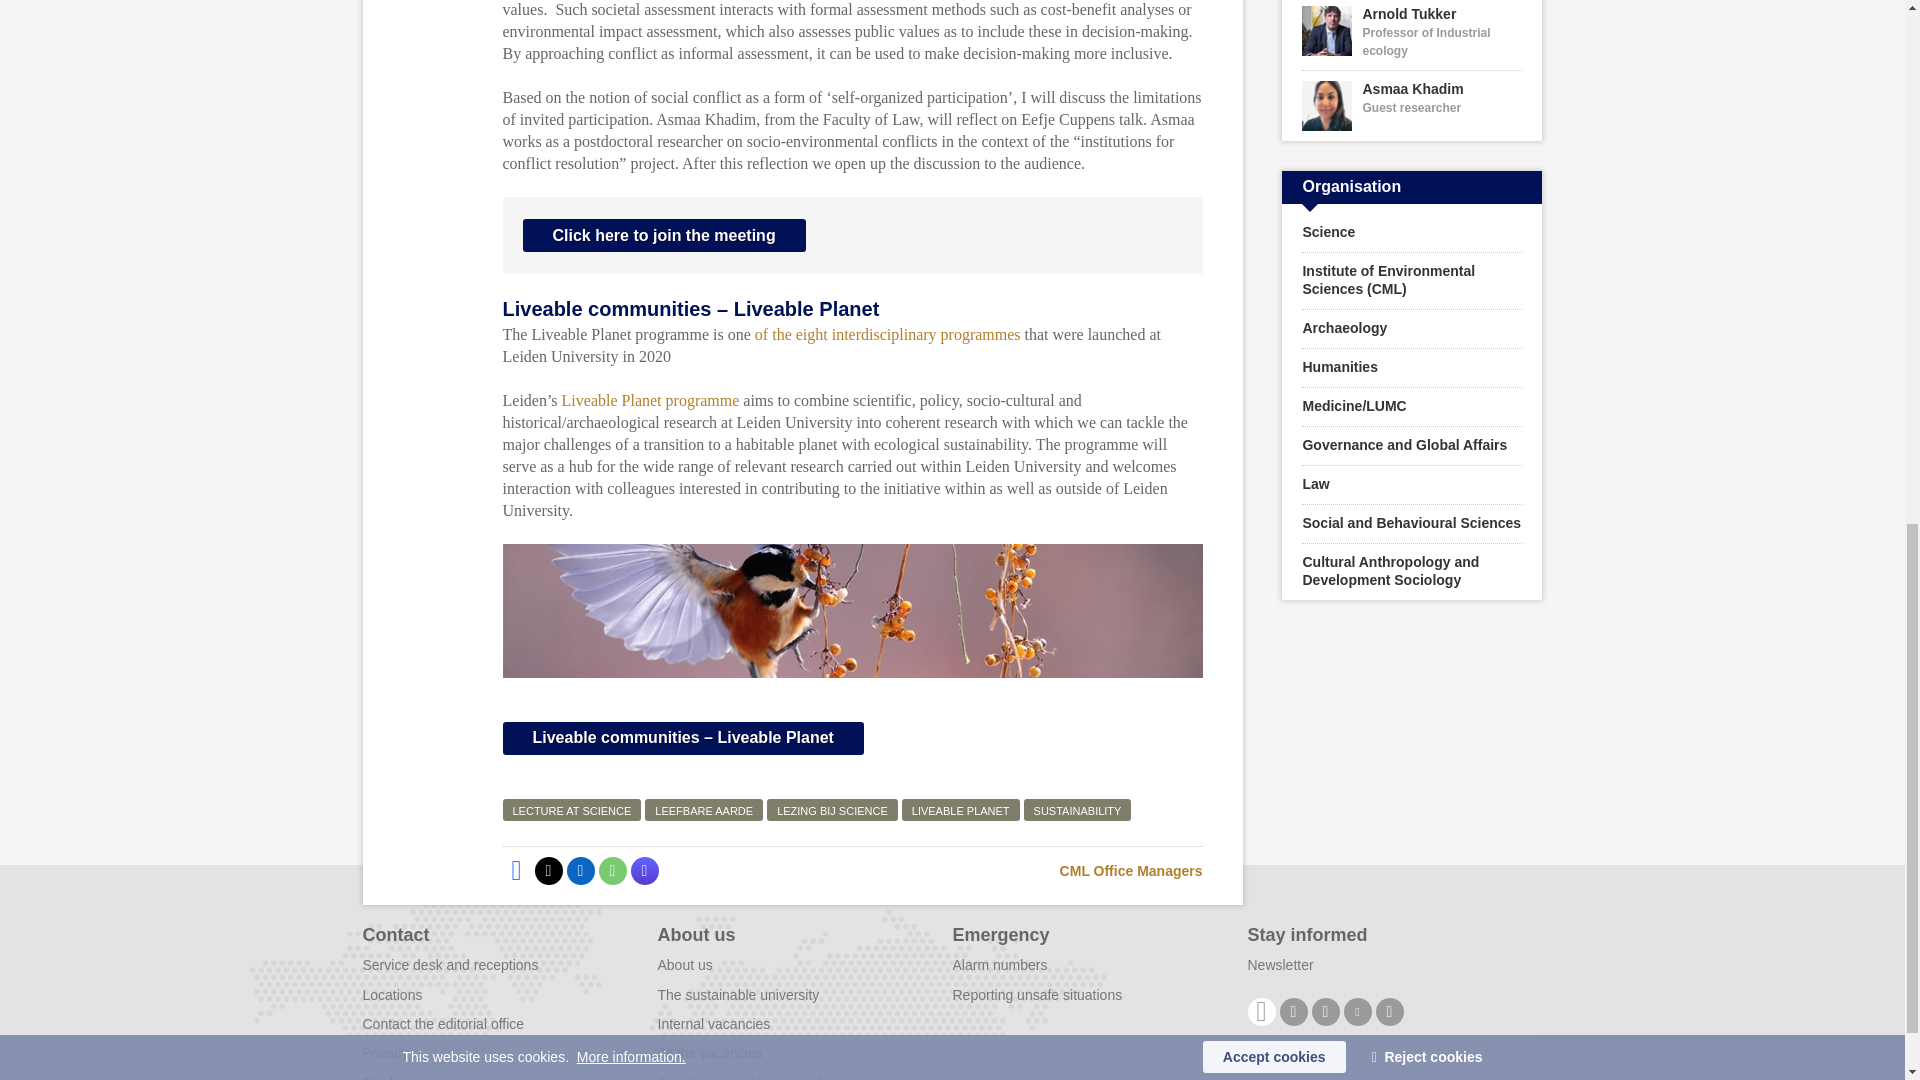 Image resolution: width=1920 pixels, height=1080 pixels. Describe the element at coordinates (888, 334) in the screenshot. I see `of the eight interdisciplinary programmes` at that location.